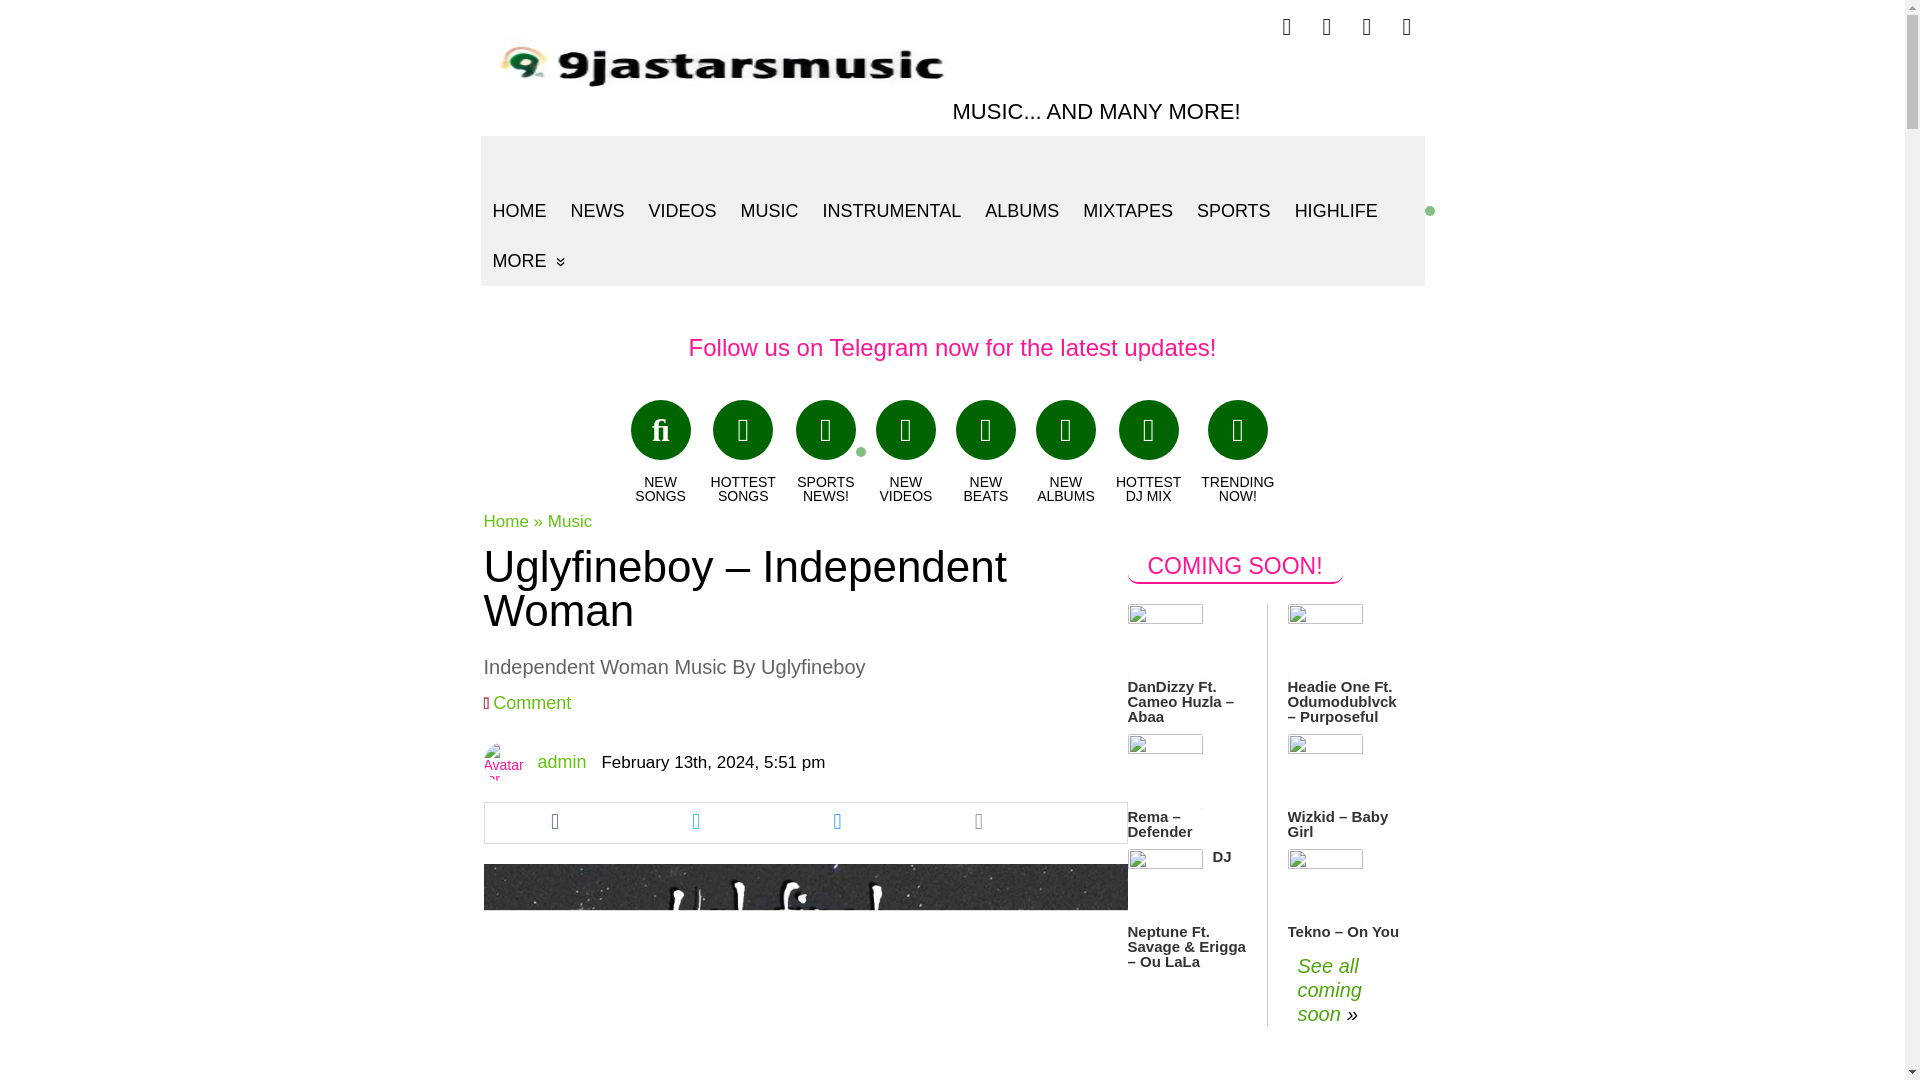 This screenshot has height=1080, width=1920. Describe the element at coordinates (596, 210) in the screenshot. I see `NEWS` at that location.